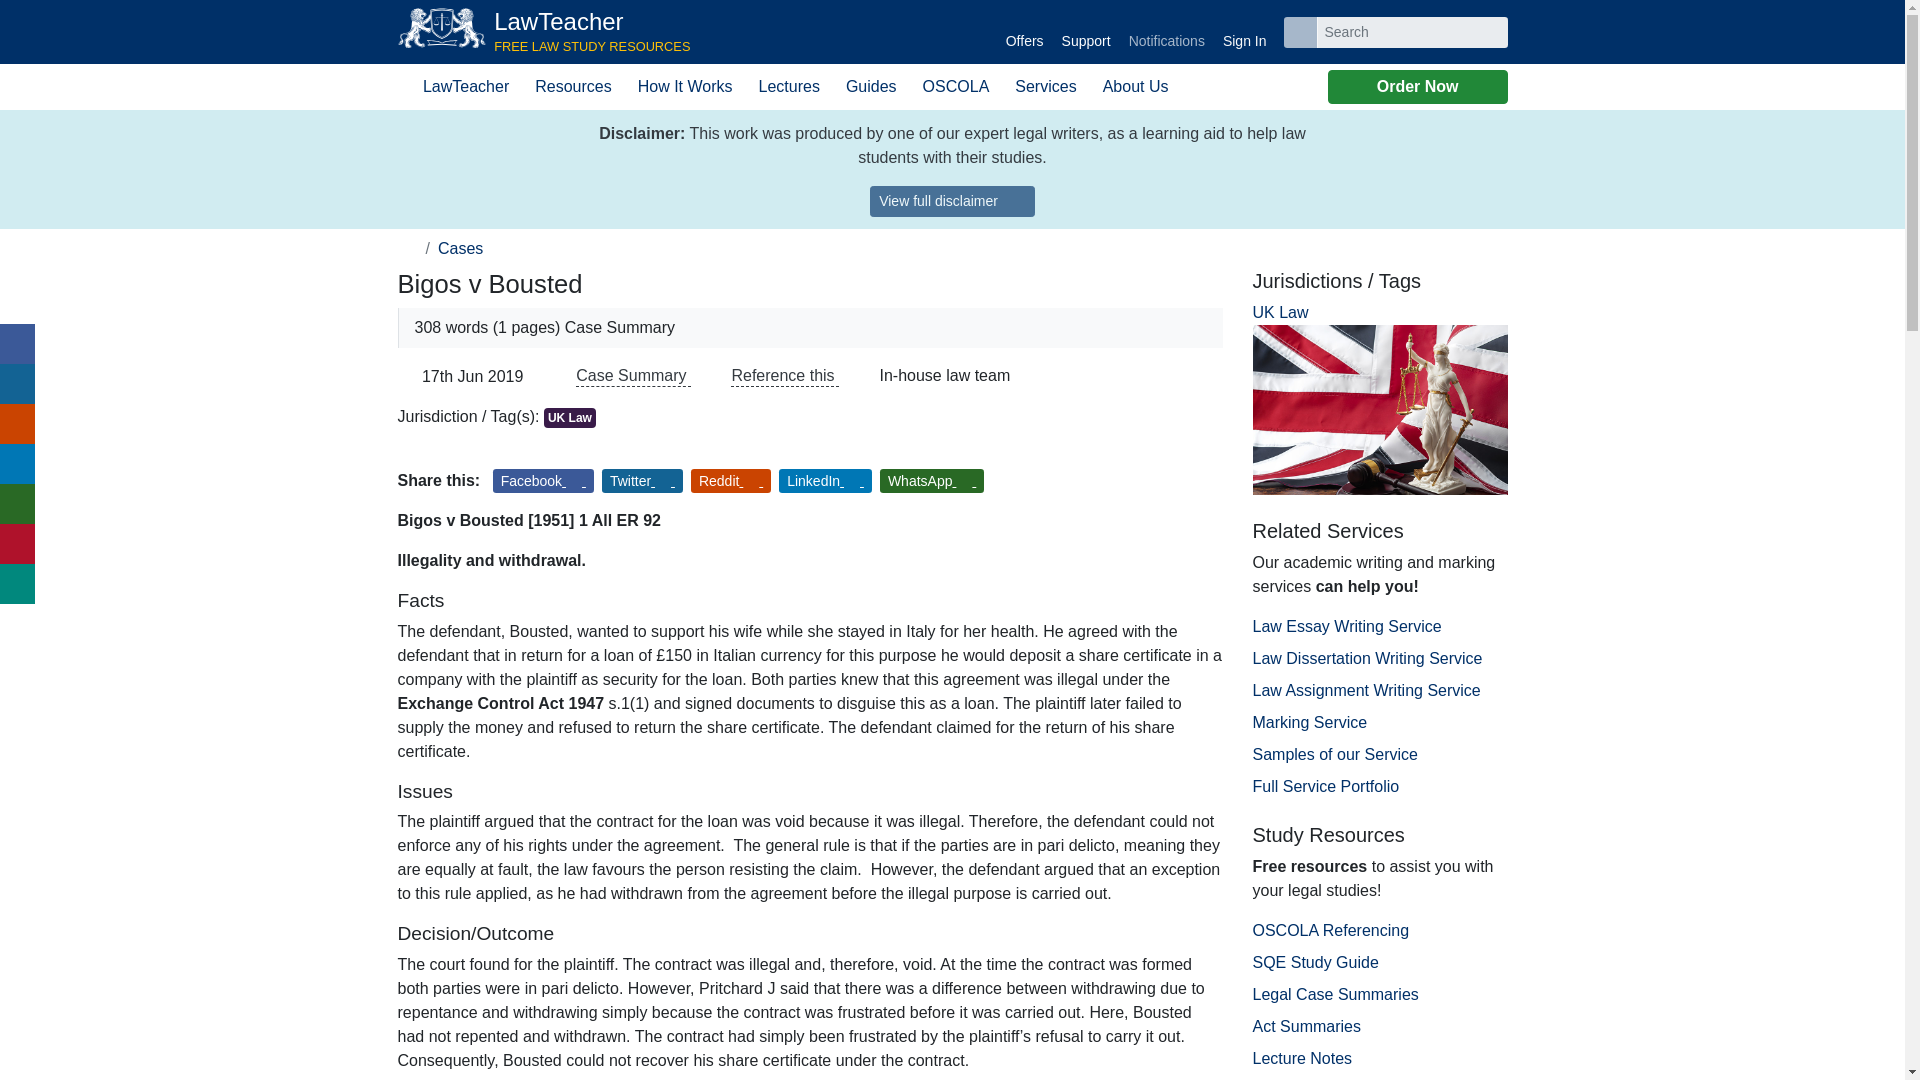 Image resolution: width=1920 pixels, height=1080 pixels. What do you see at coordinates (1024, 32) in the screenshot?
I see `homepage link` at bounding box center [1024, 32].